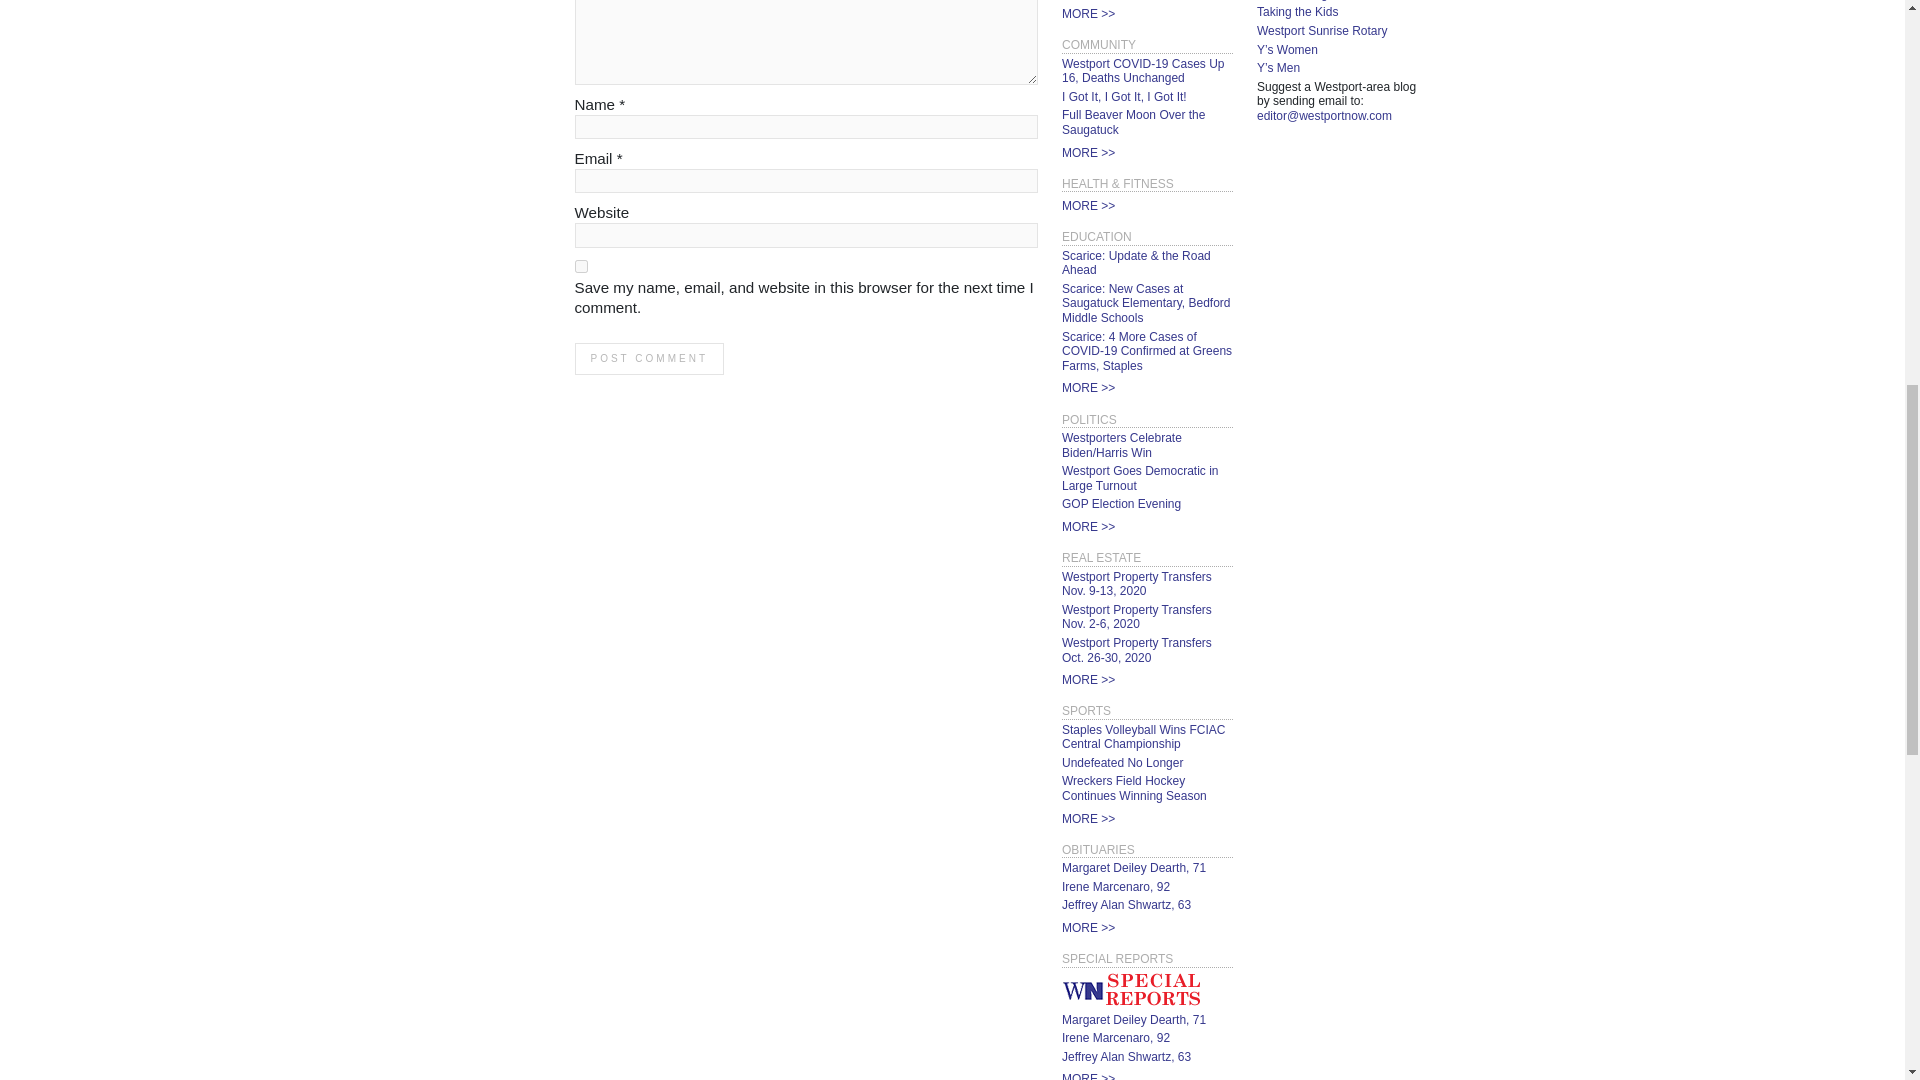 This screenshot has height=1080, width=1920. Describe the element at coordinates (648, 358) in the screenshot. I see `Post Comment` at that location.